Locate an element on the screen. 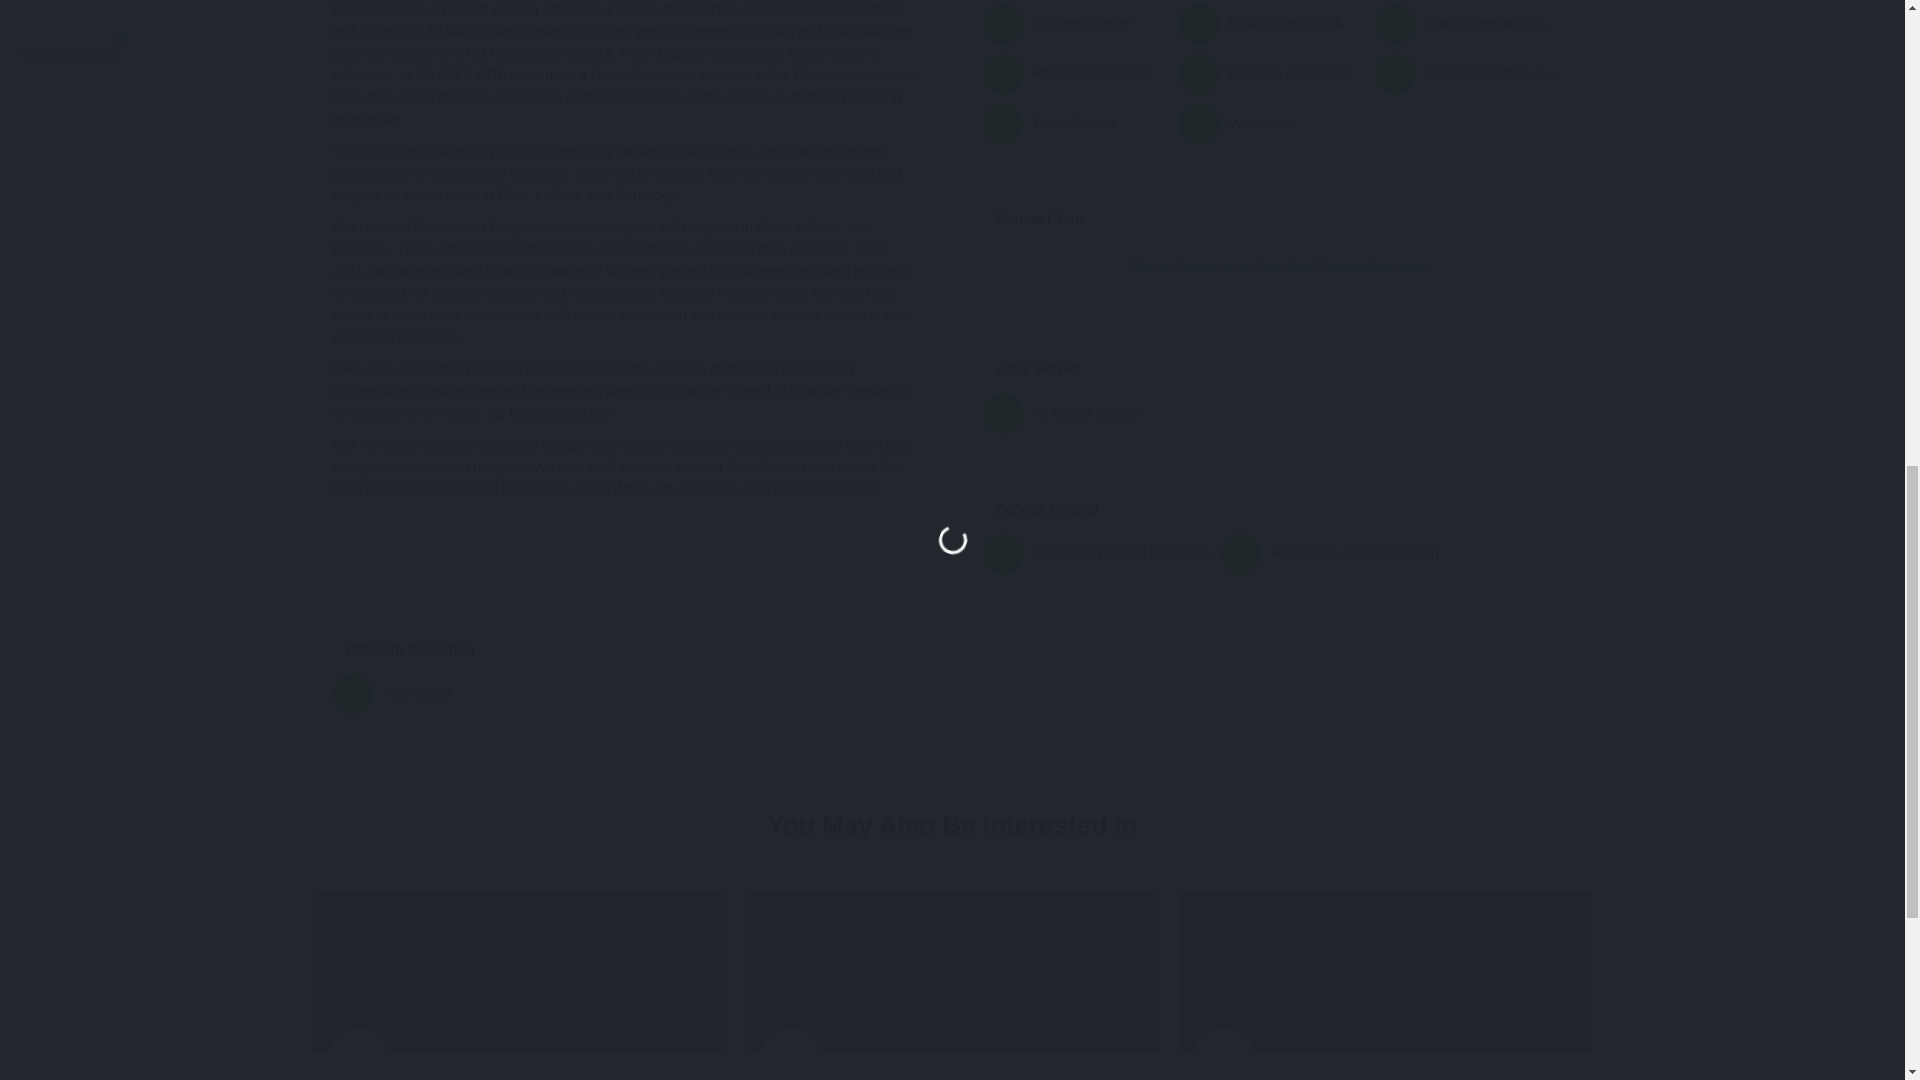 Image resolution: width=1920 pixels, height=1080 pixels. Habitat Restoration is located at coordinates (1074, 74).